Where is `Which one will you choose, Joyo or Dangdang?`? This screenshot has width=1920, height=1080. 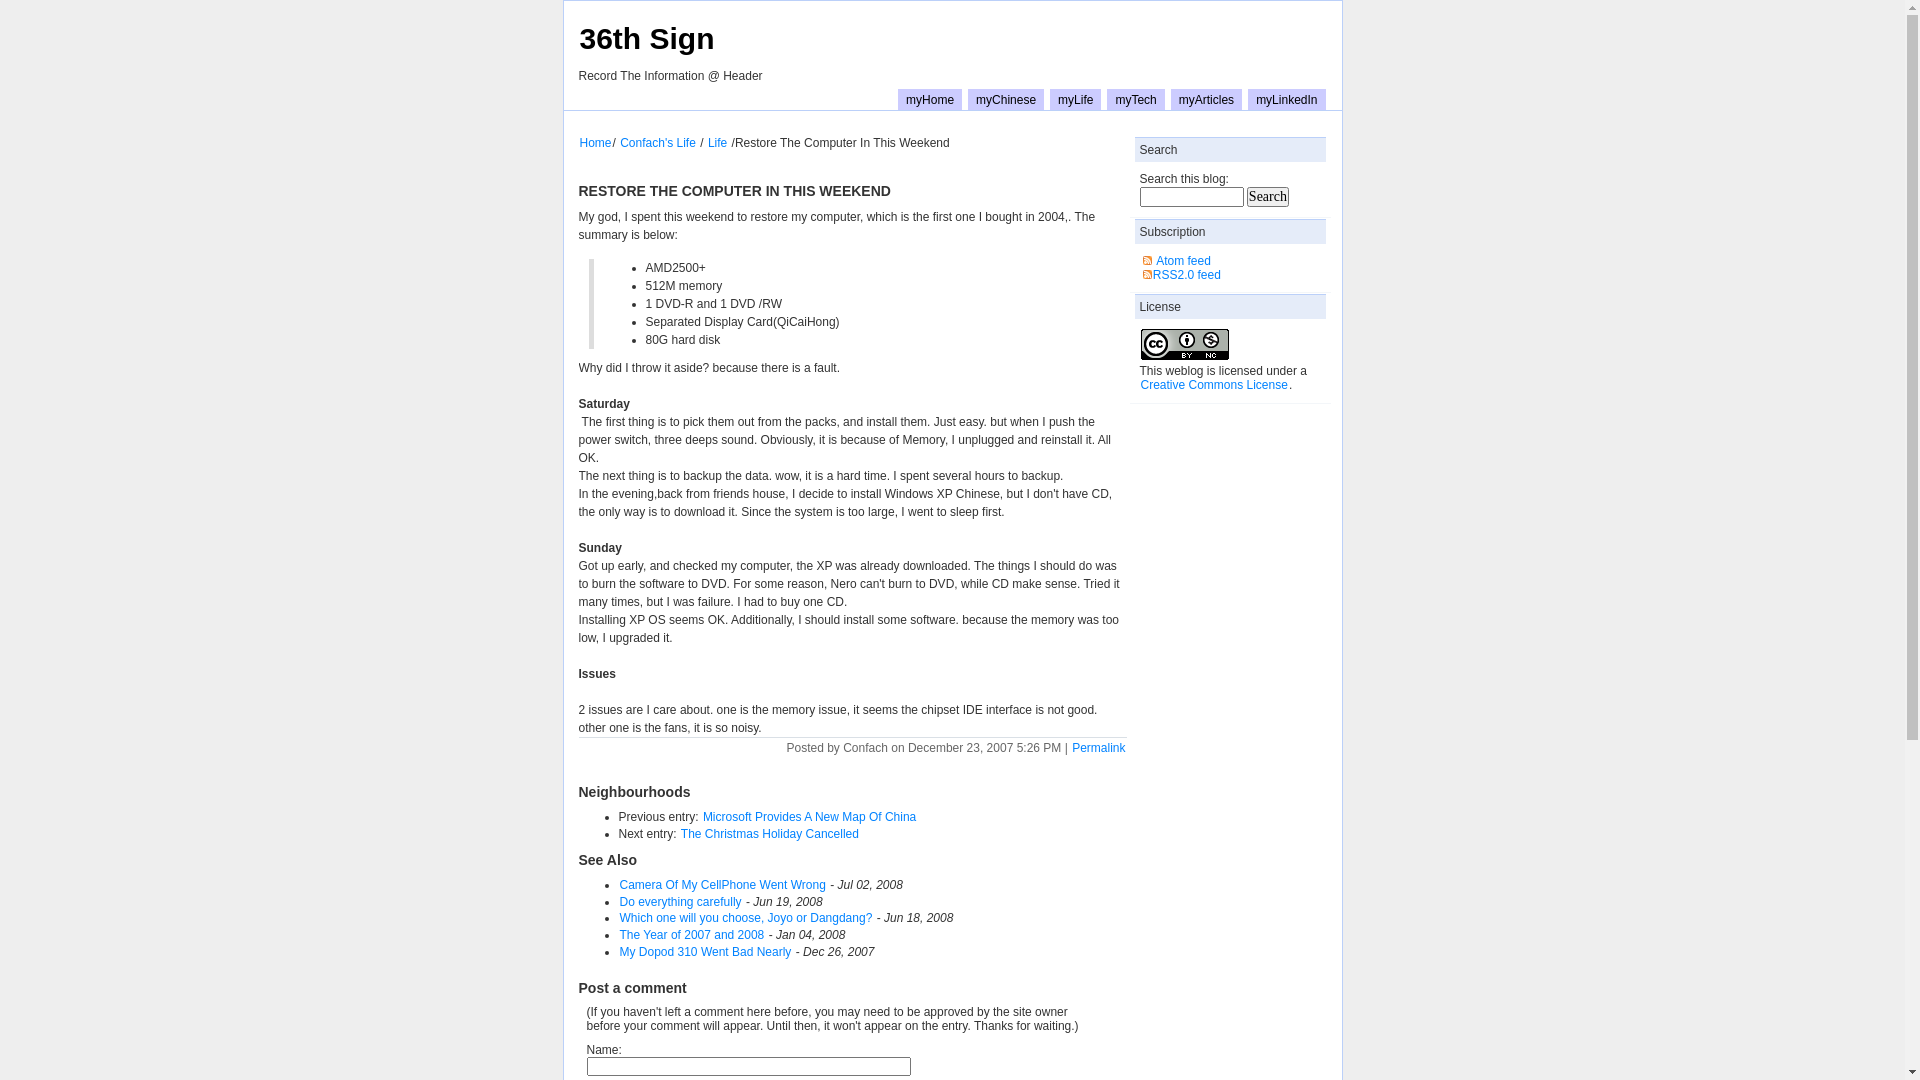
Which one will you choose, Joyo or Dangdang? is located at coordinates (746, 918).